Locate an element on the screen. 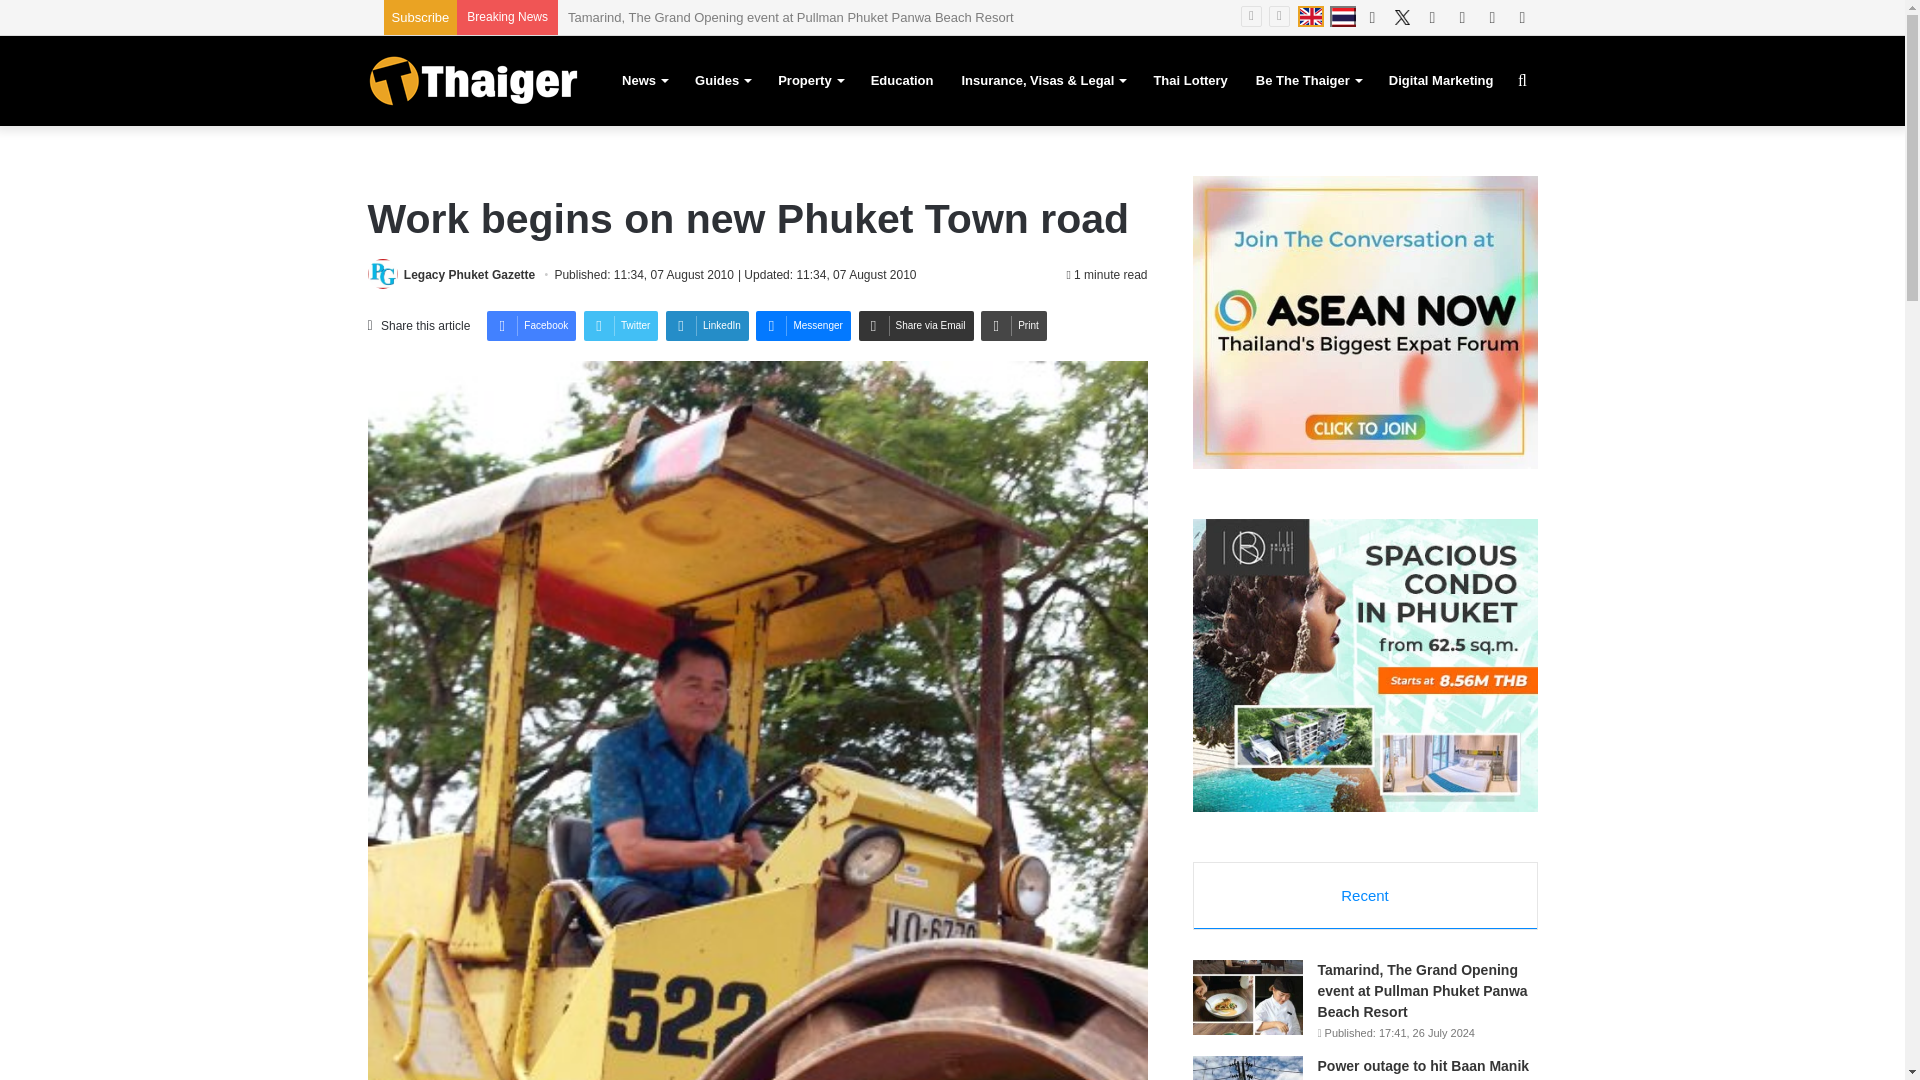 This screenshot has width=1920, height=1080. Share via Email is located at coordinates (916, 326).